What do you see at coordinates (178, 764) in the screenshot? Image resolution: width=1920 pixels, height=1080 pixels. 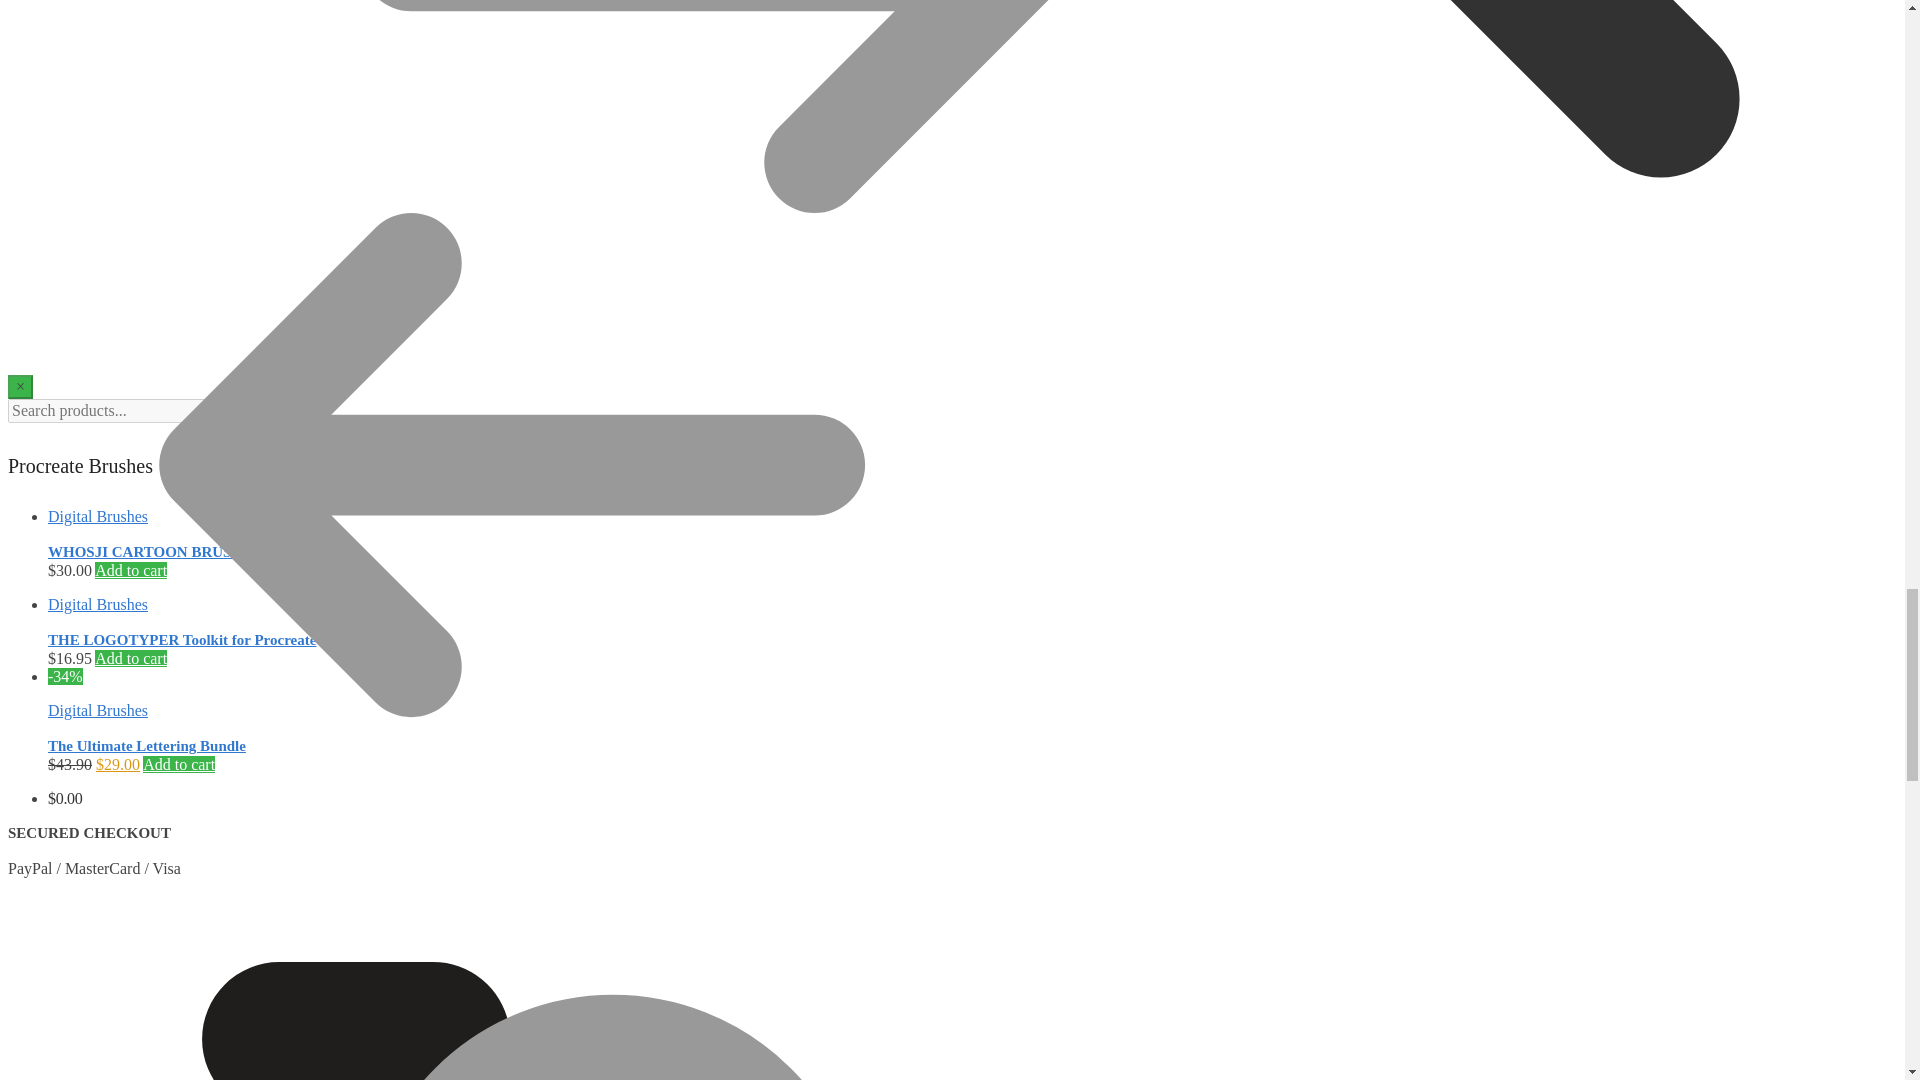 I see `Add to cart` at bounding box center [178, 764].